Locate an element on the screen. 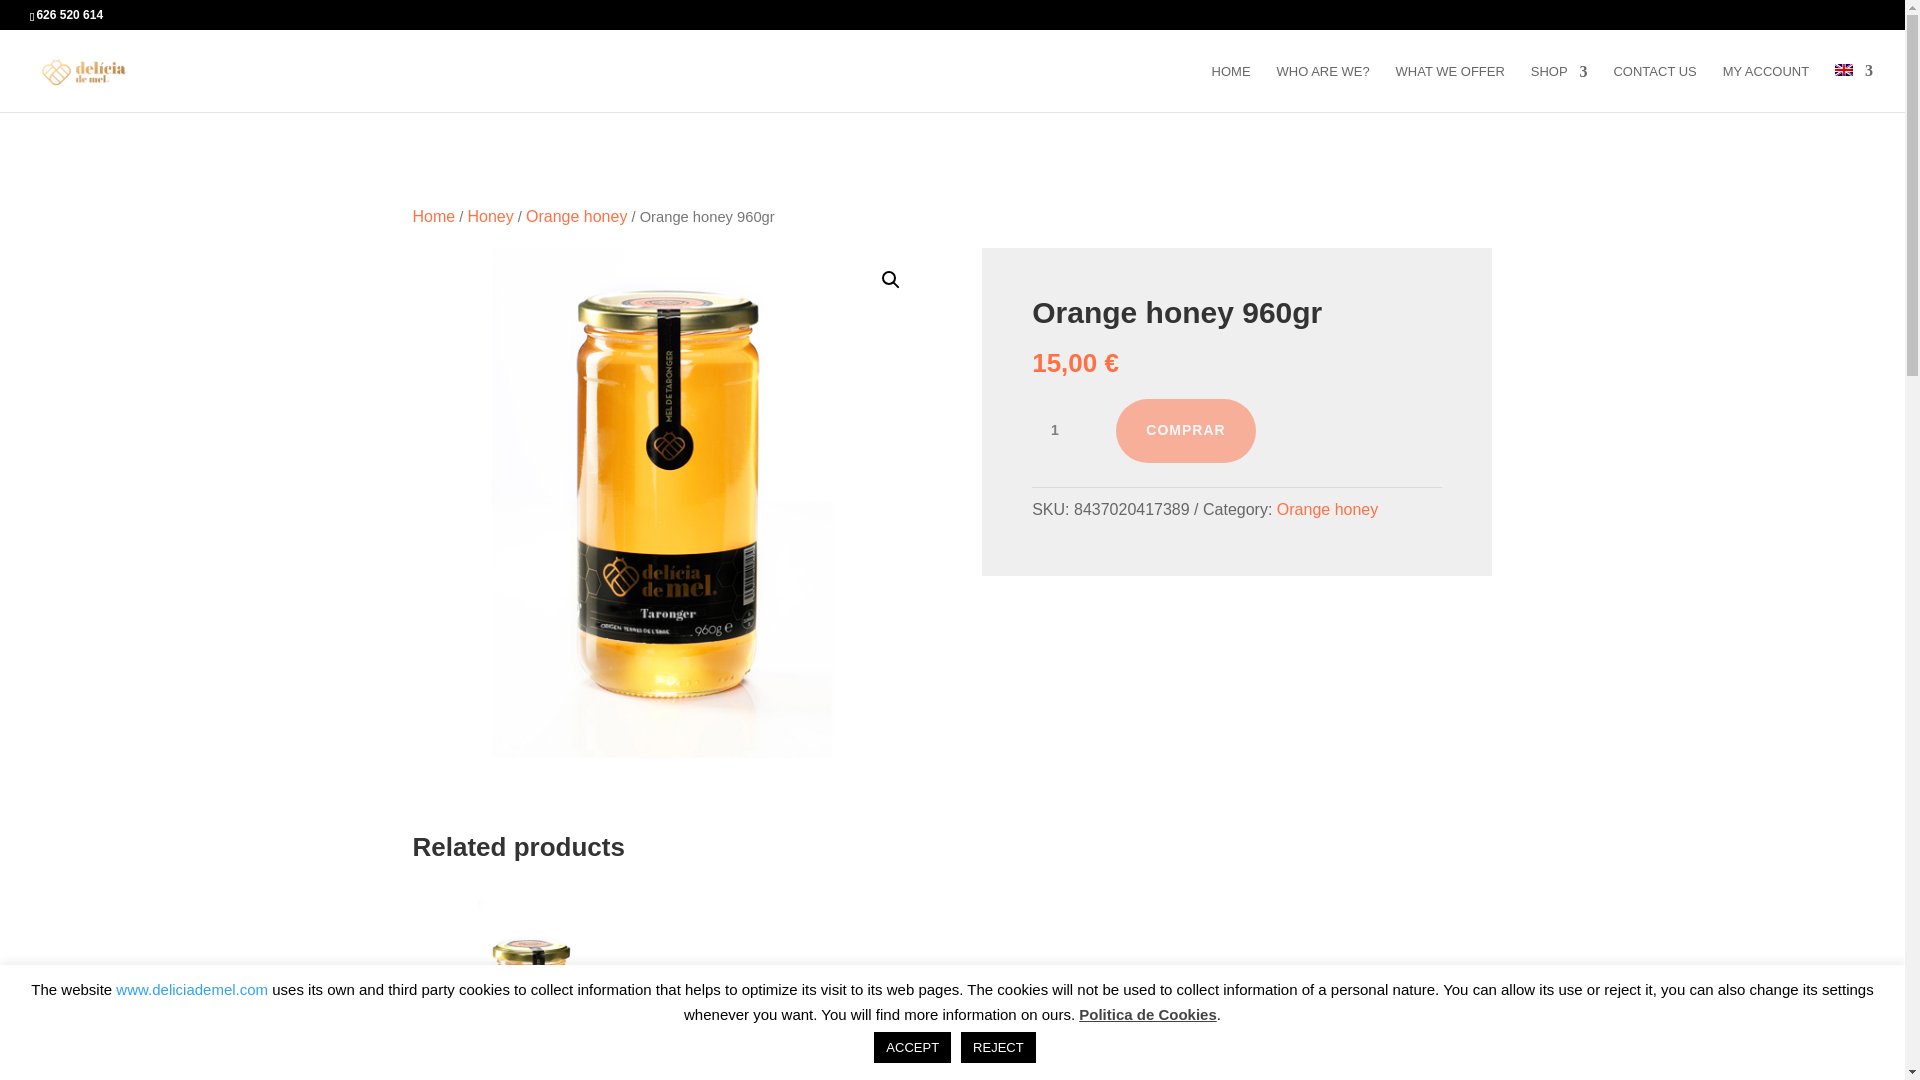 This screenshot has width=1920, height=1080. SHOP is located at coordinates (1558, 88).